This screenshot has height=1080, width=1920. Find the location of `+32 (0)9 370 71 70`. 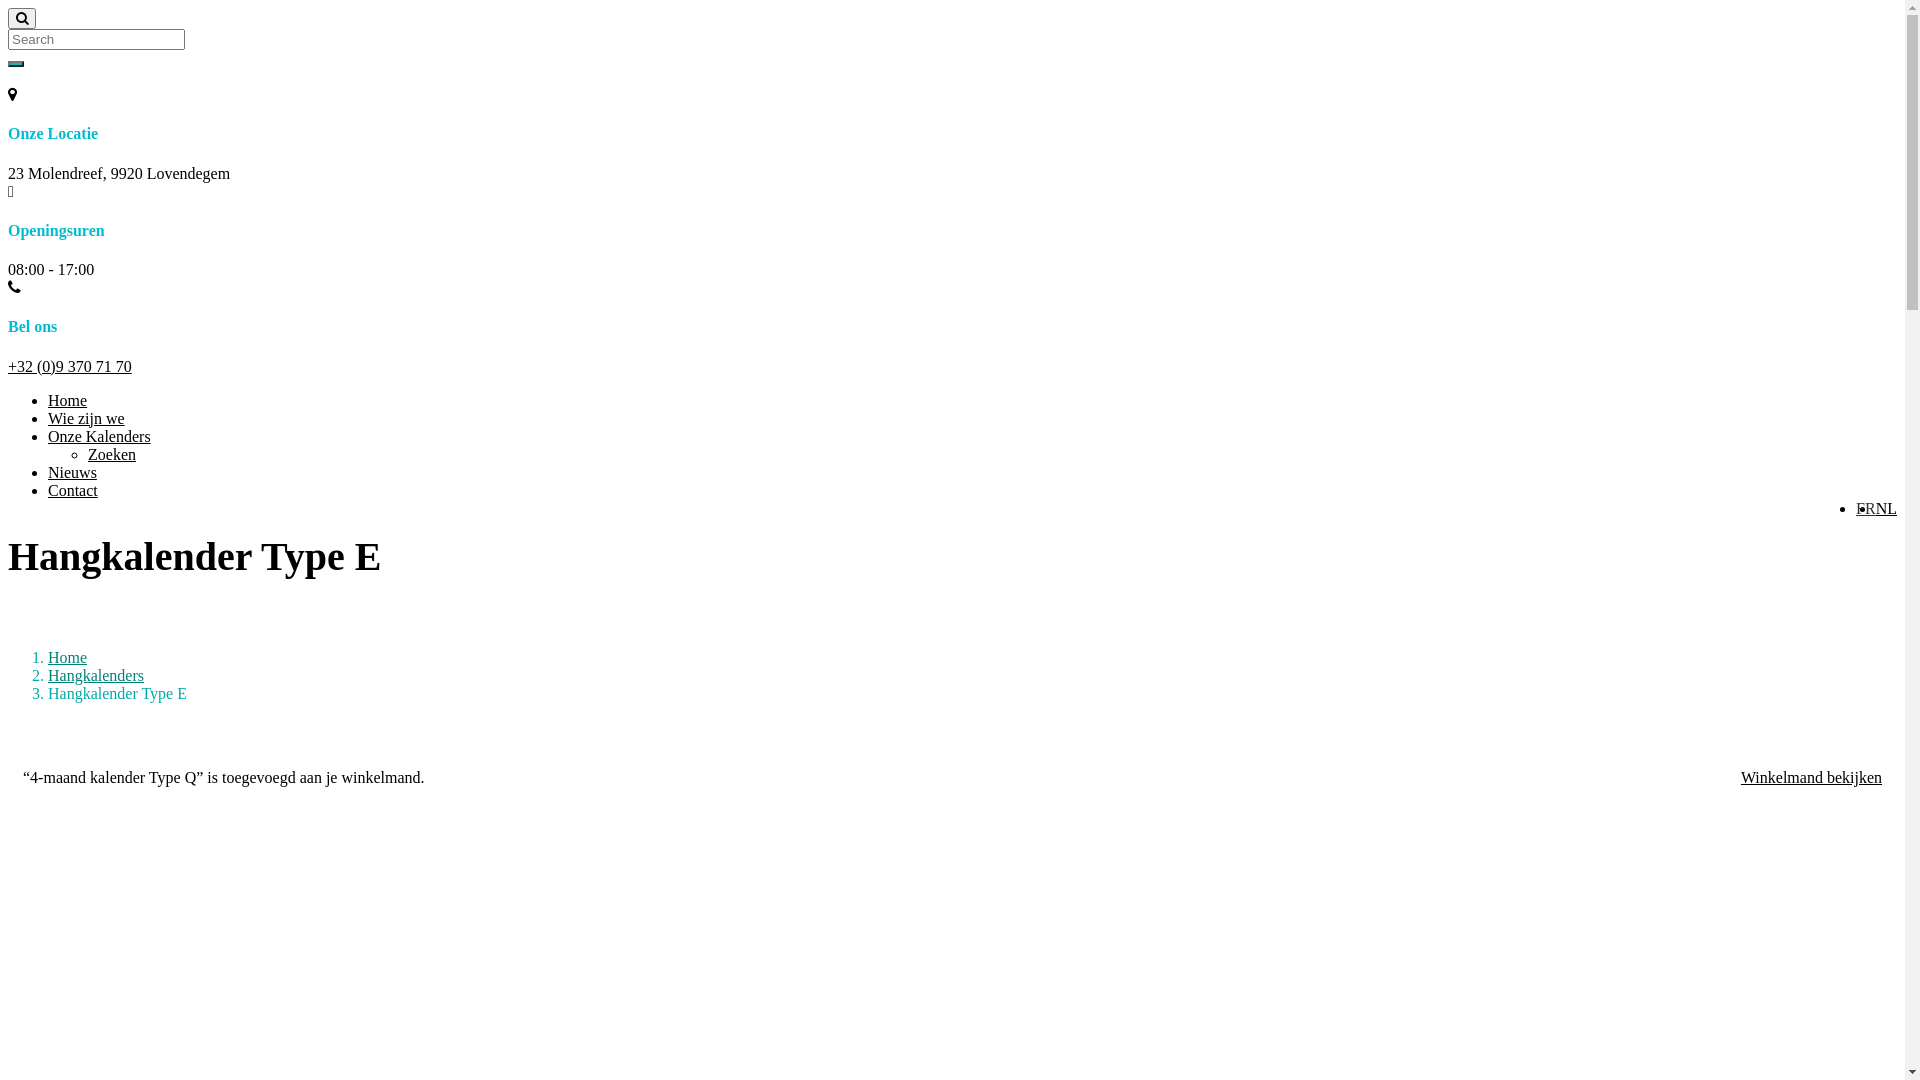

+32 (0)9 370 71 70 is located at coordinates (70, 366).